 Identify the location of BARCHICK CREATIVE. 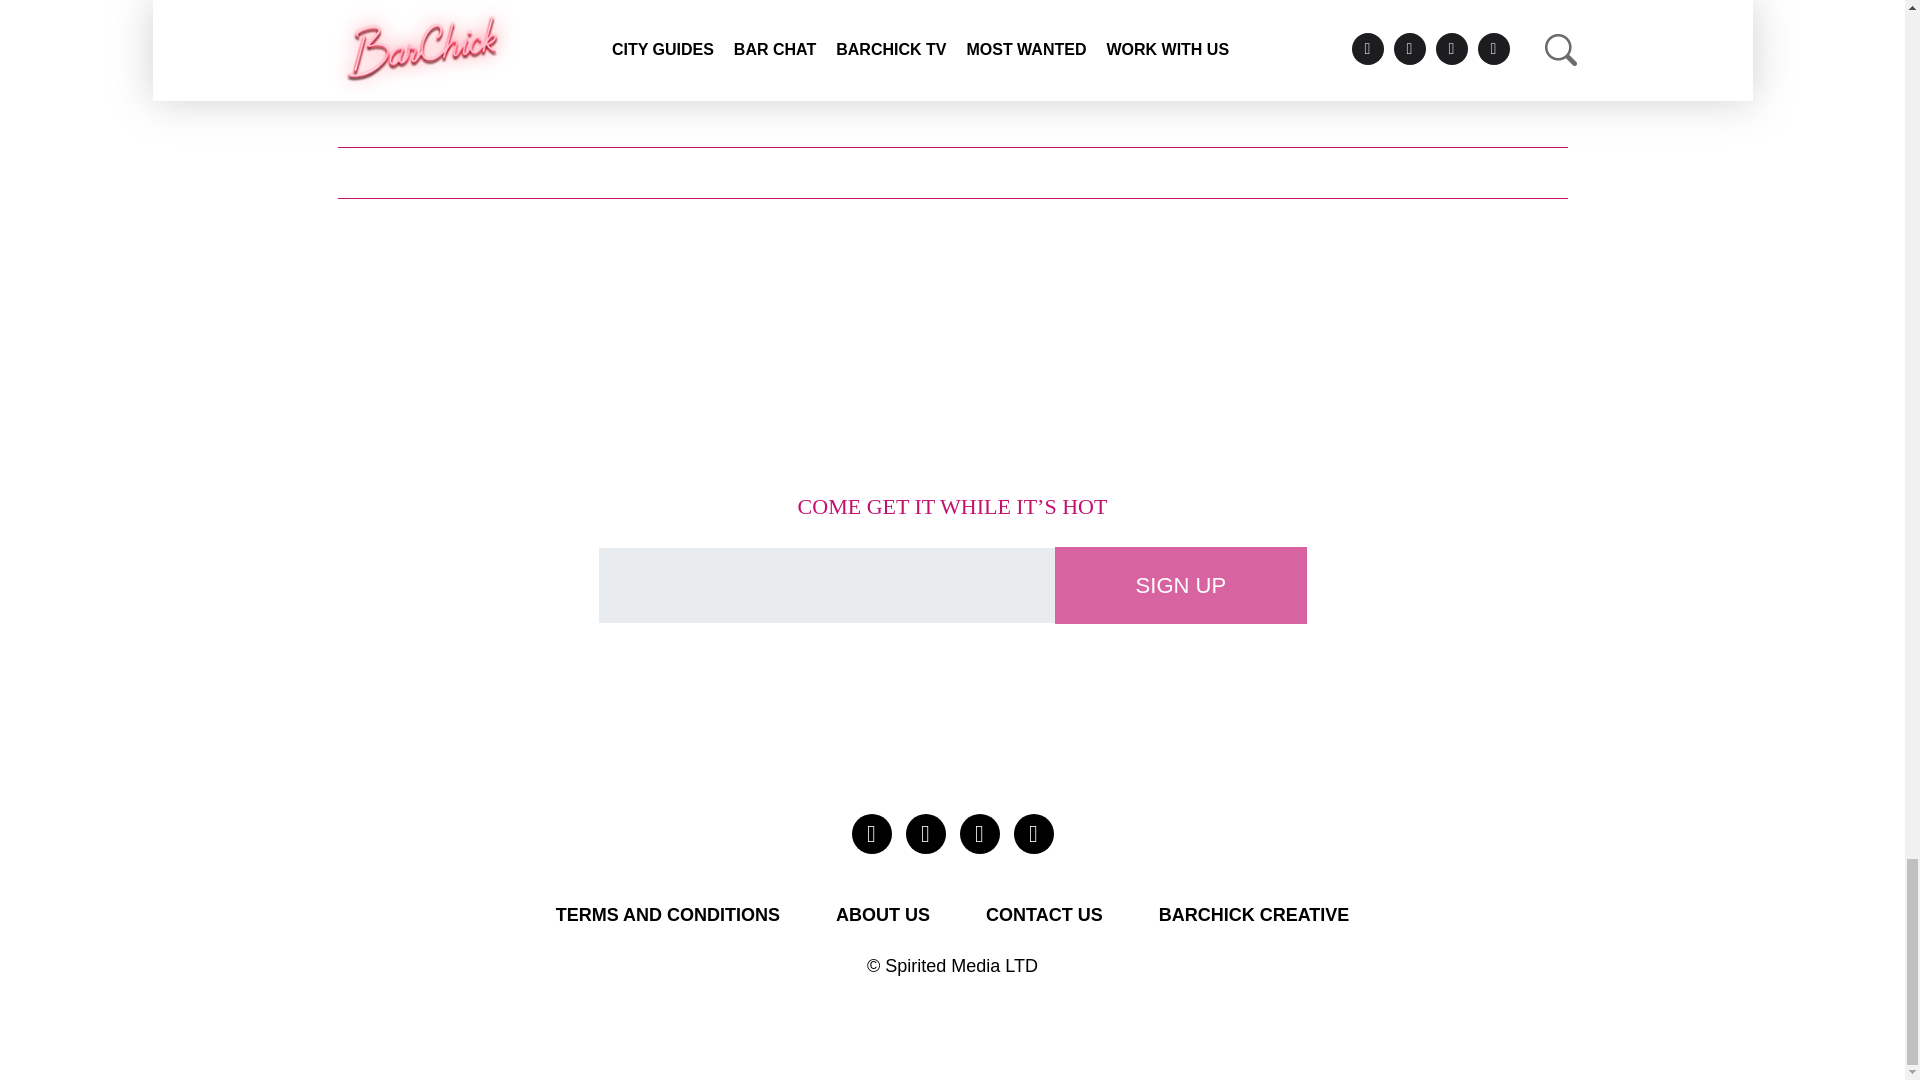
(1254, 916).